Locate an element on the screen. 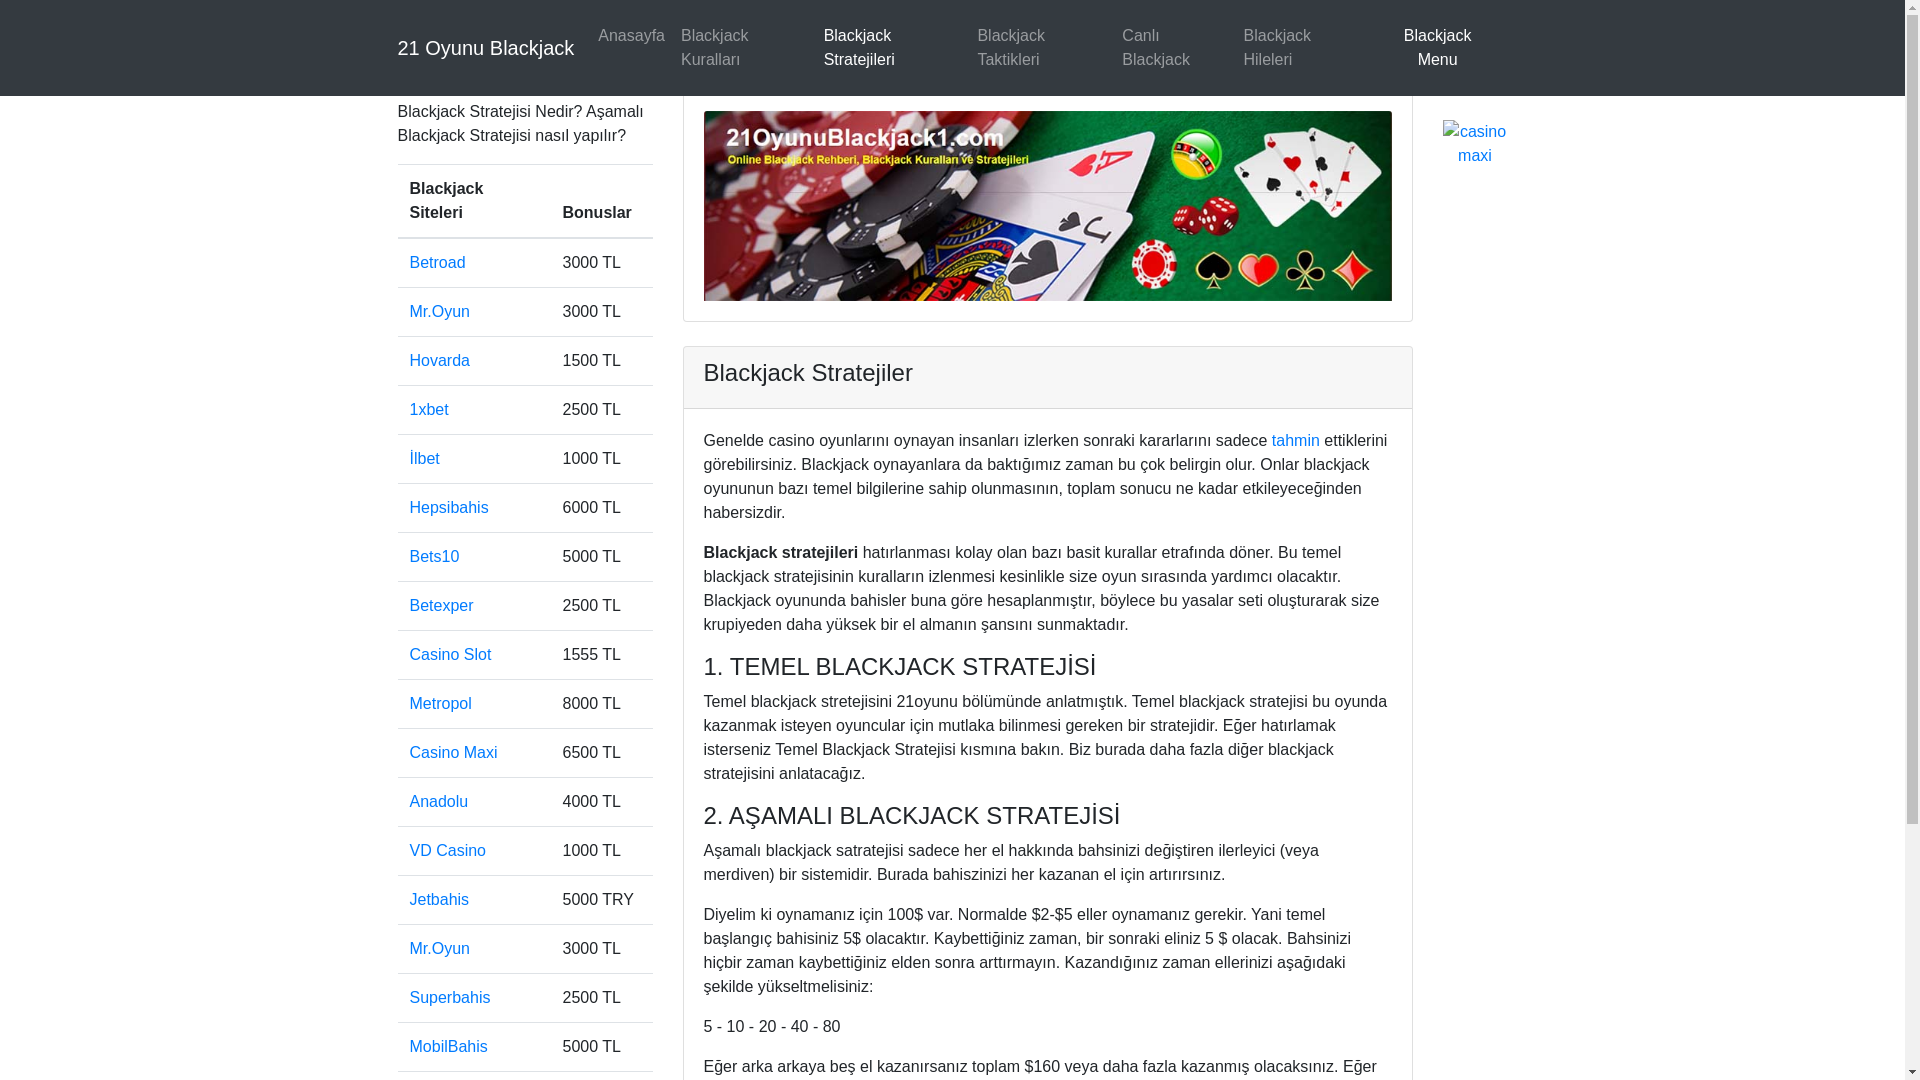 Image resolution: width=1920 pixels, height=1080 pixels. Blackjack Menu is located at coordinates (1438, 48).